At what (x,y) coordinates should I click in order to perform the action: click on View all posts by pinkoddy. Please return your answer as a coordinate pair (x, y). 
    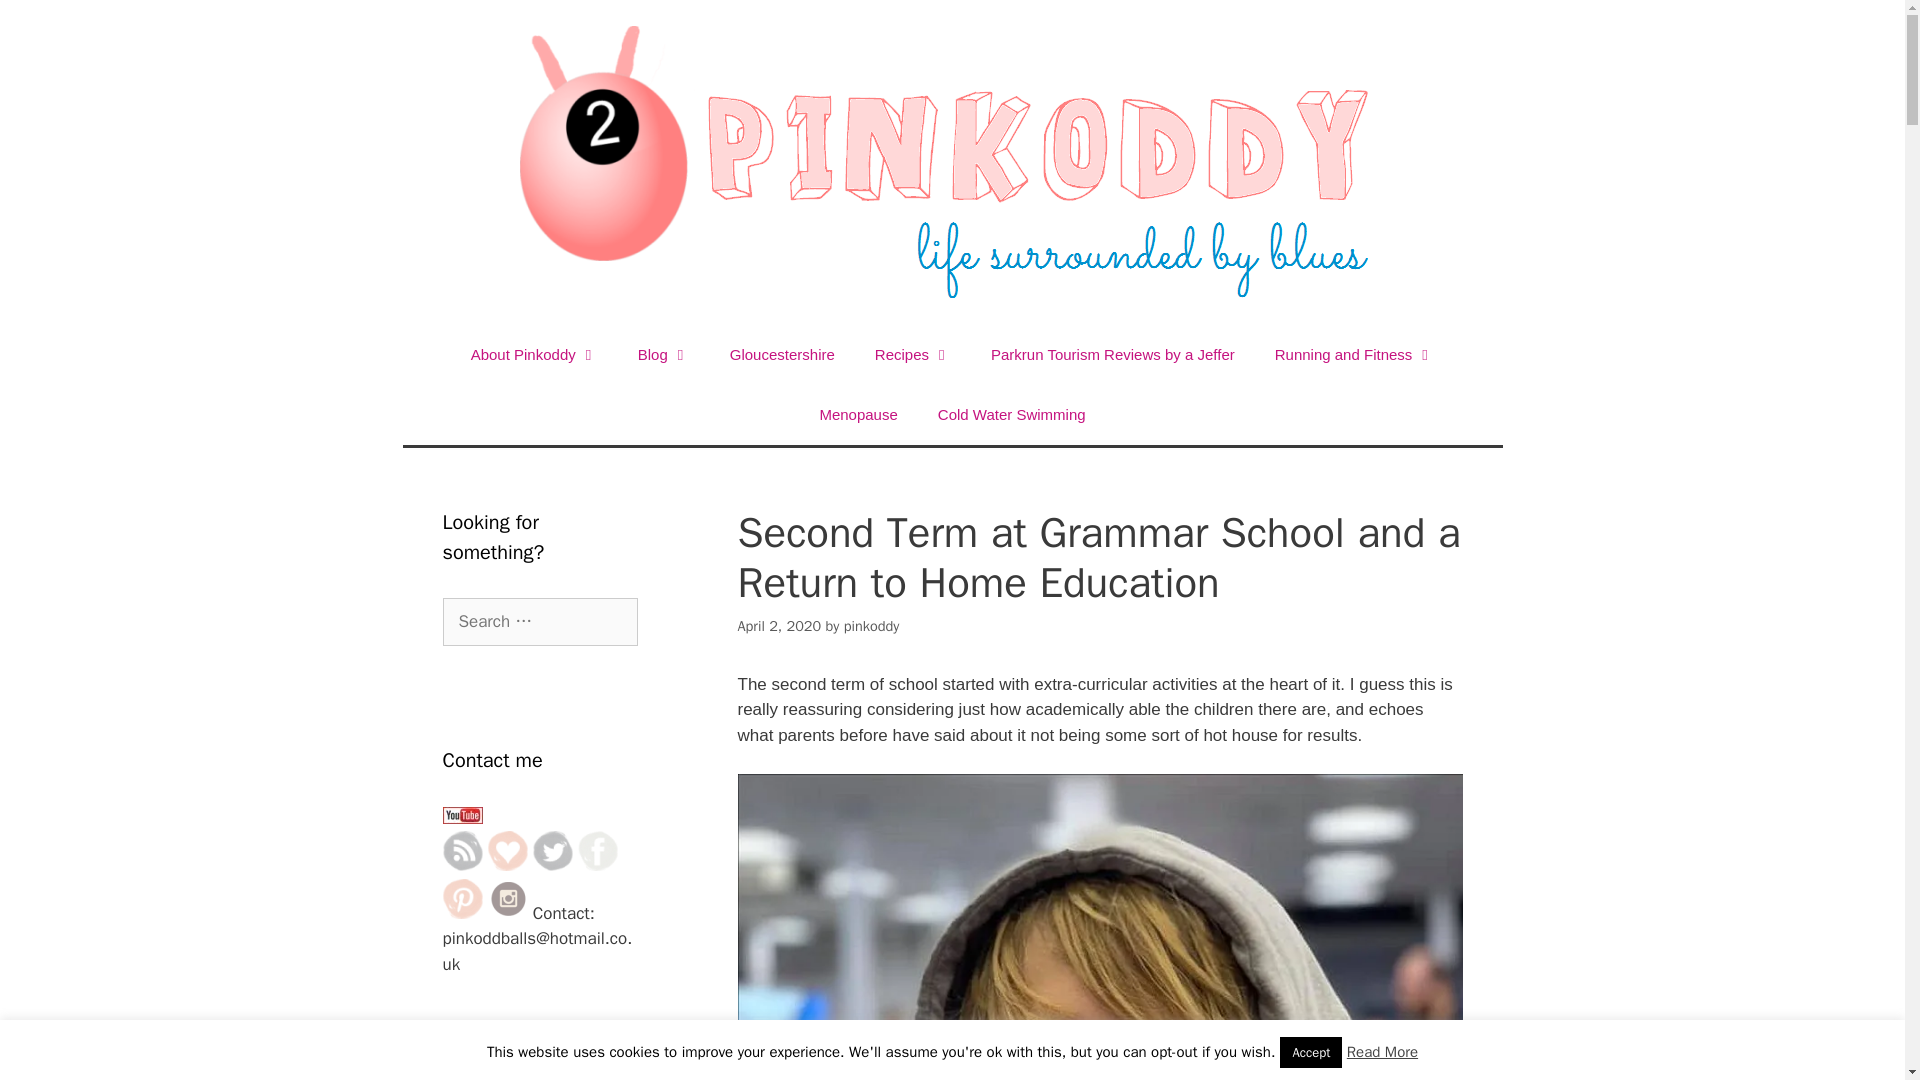
    Looking at the image, I should click on (872, 626).